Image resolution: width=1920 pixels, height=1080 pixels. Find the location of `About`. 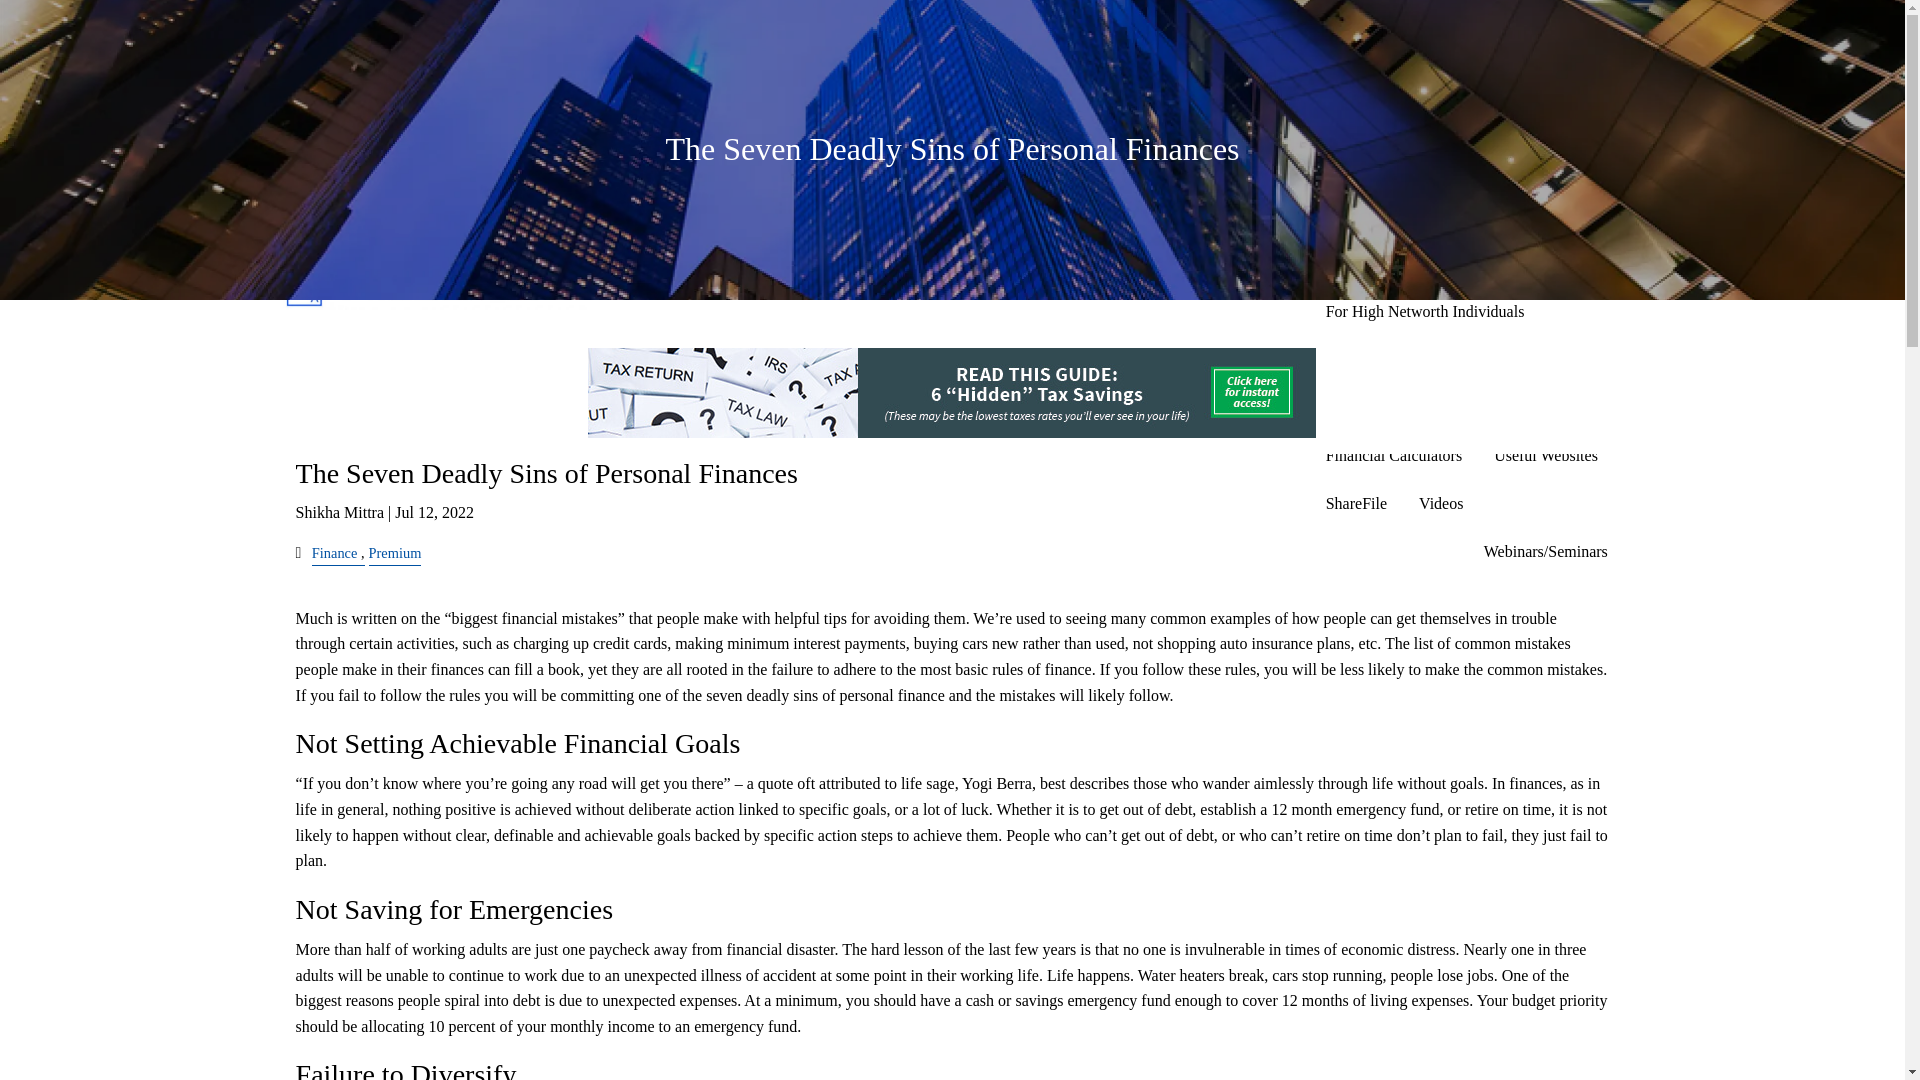

About is located at coordinates (1466, 24).